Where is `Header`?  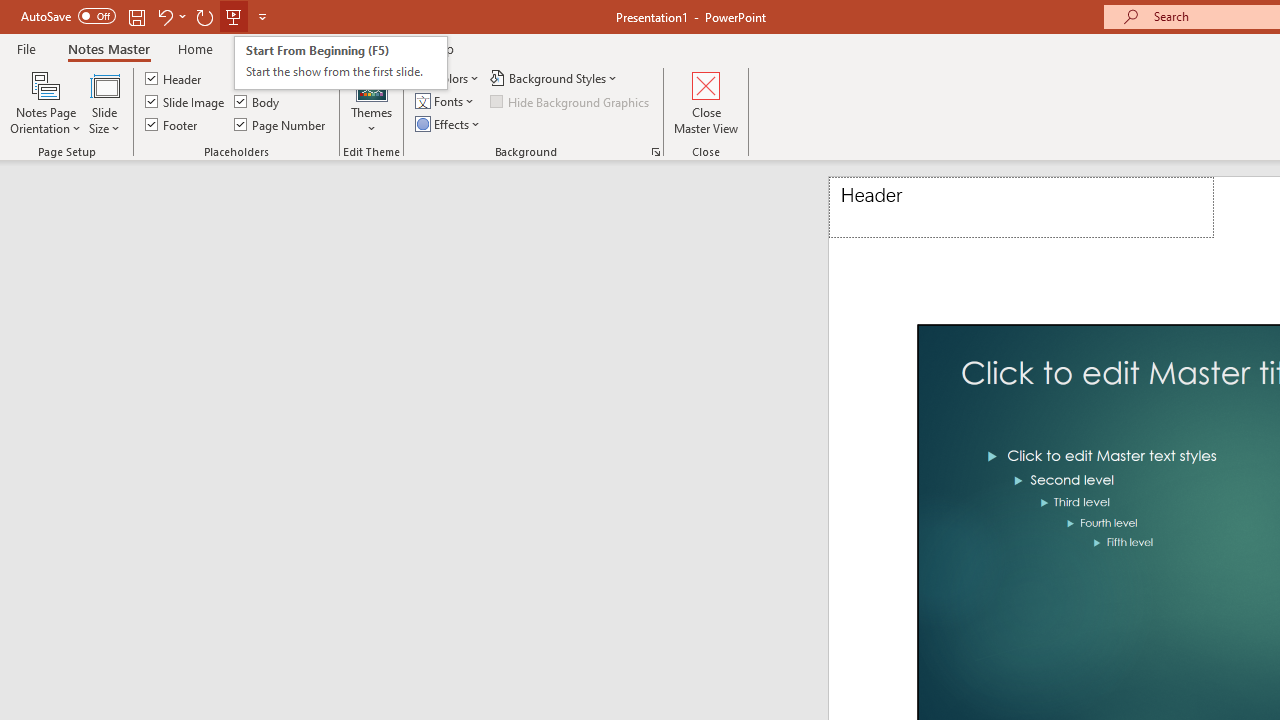
Header is located at coordinates (1021, 208).